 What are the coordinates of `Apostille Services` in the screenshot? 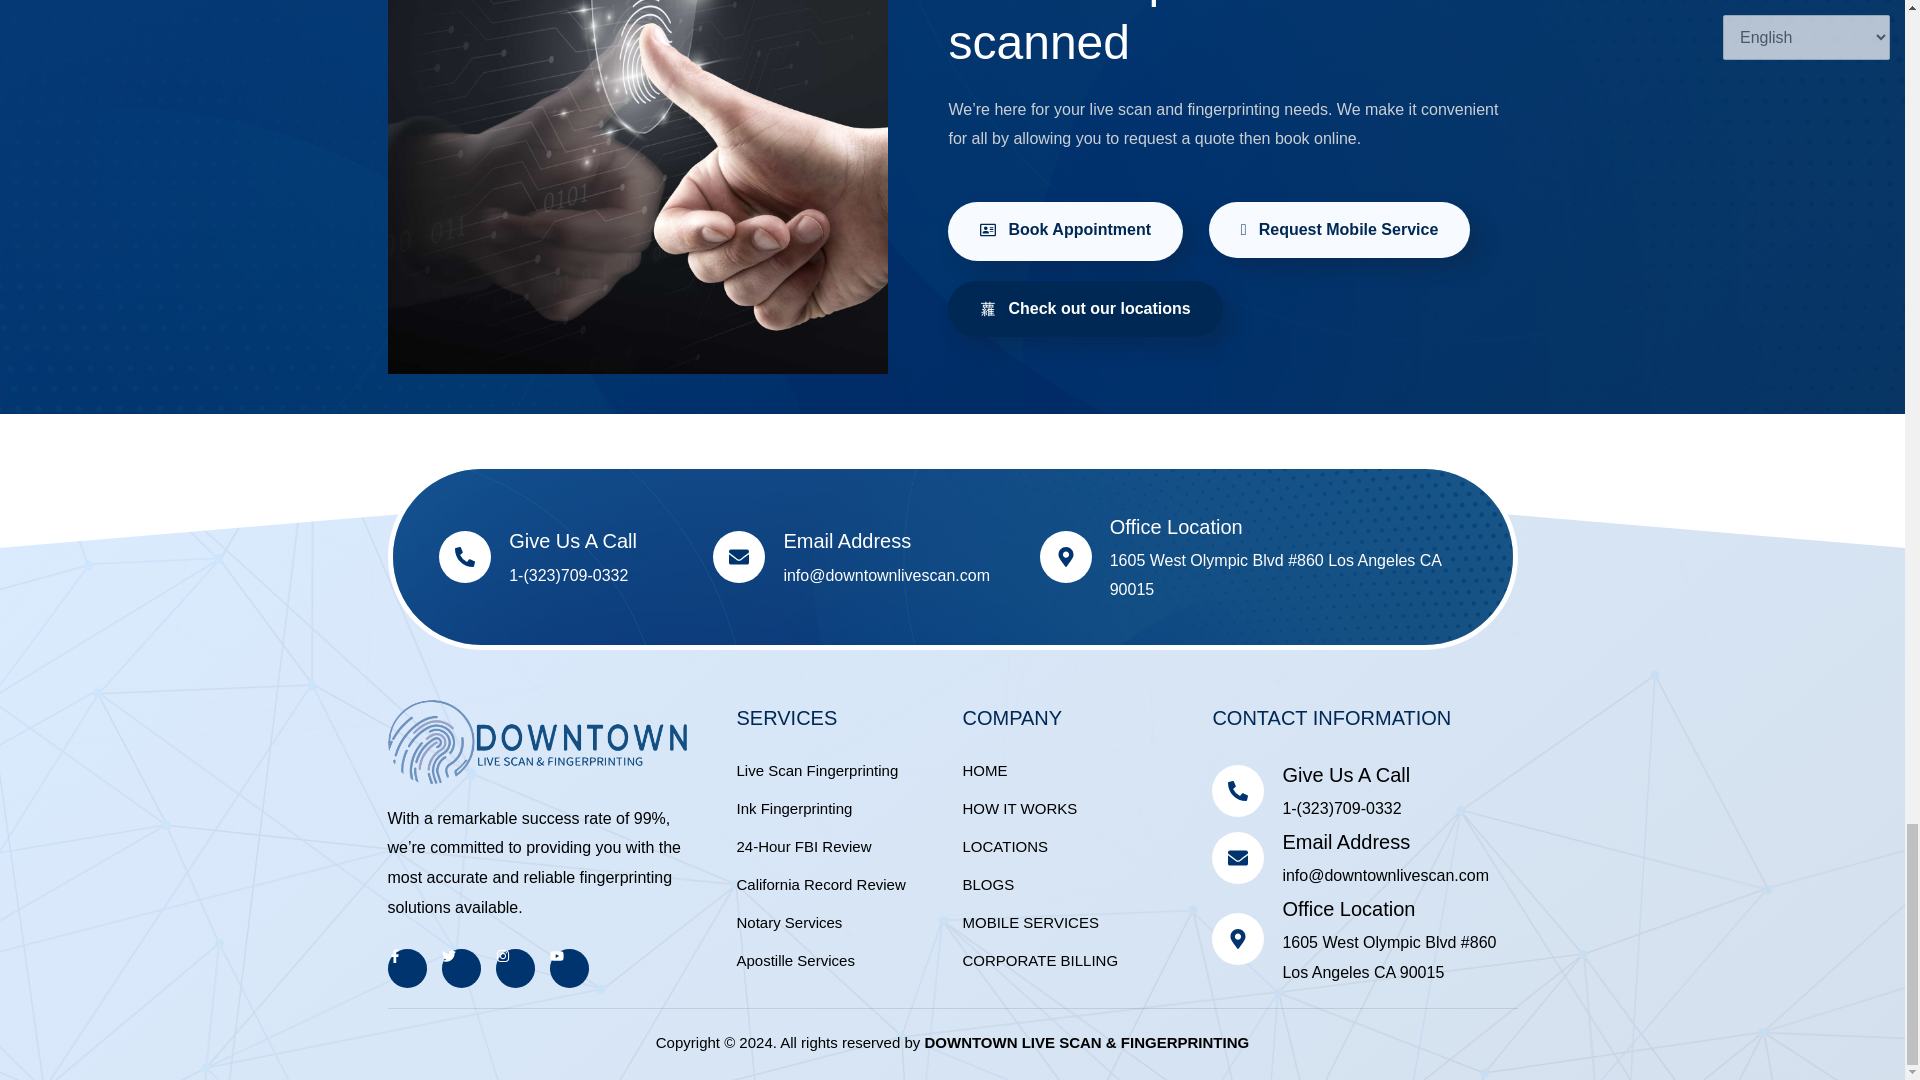 It's located at (844, 960).